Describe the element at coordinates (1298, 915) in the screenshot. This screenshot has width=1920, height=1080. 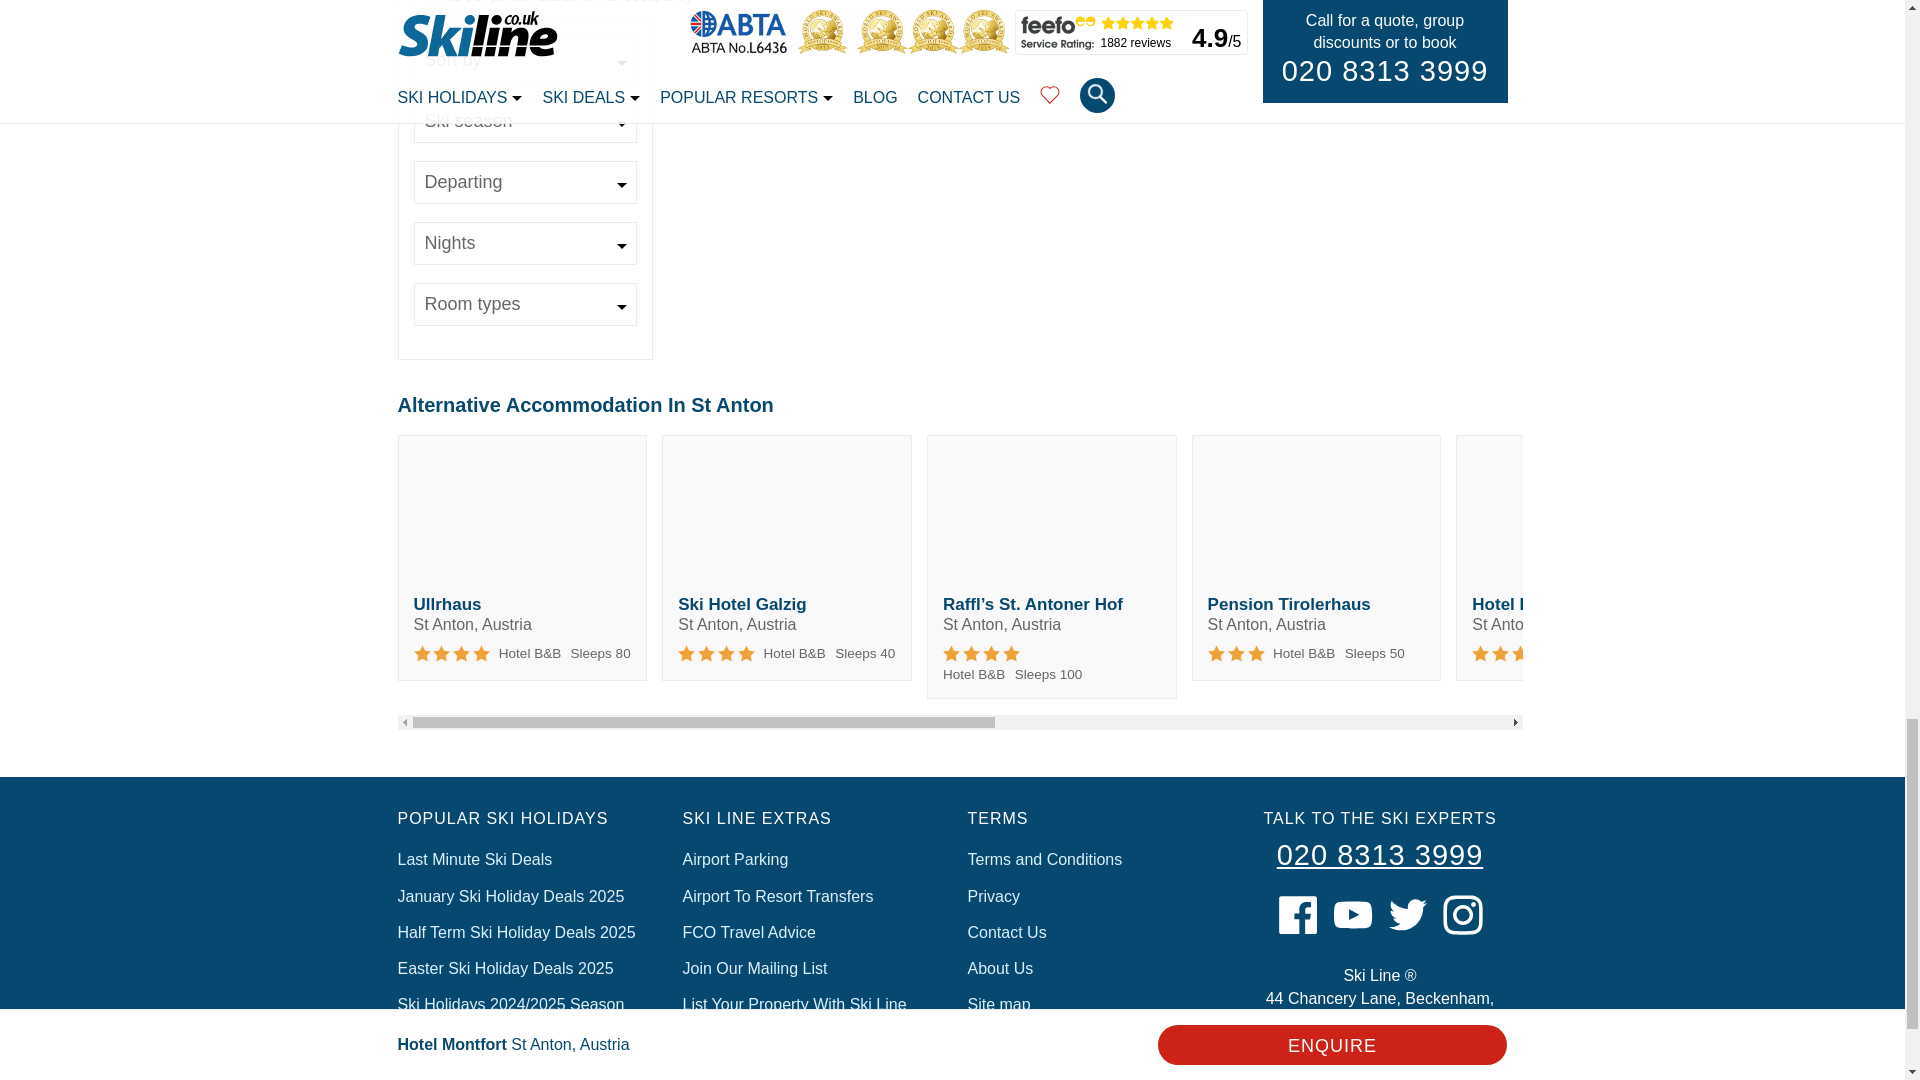
I see `Visit us on facebook` at that location.